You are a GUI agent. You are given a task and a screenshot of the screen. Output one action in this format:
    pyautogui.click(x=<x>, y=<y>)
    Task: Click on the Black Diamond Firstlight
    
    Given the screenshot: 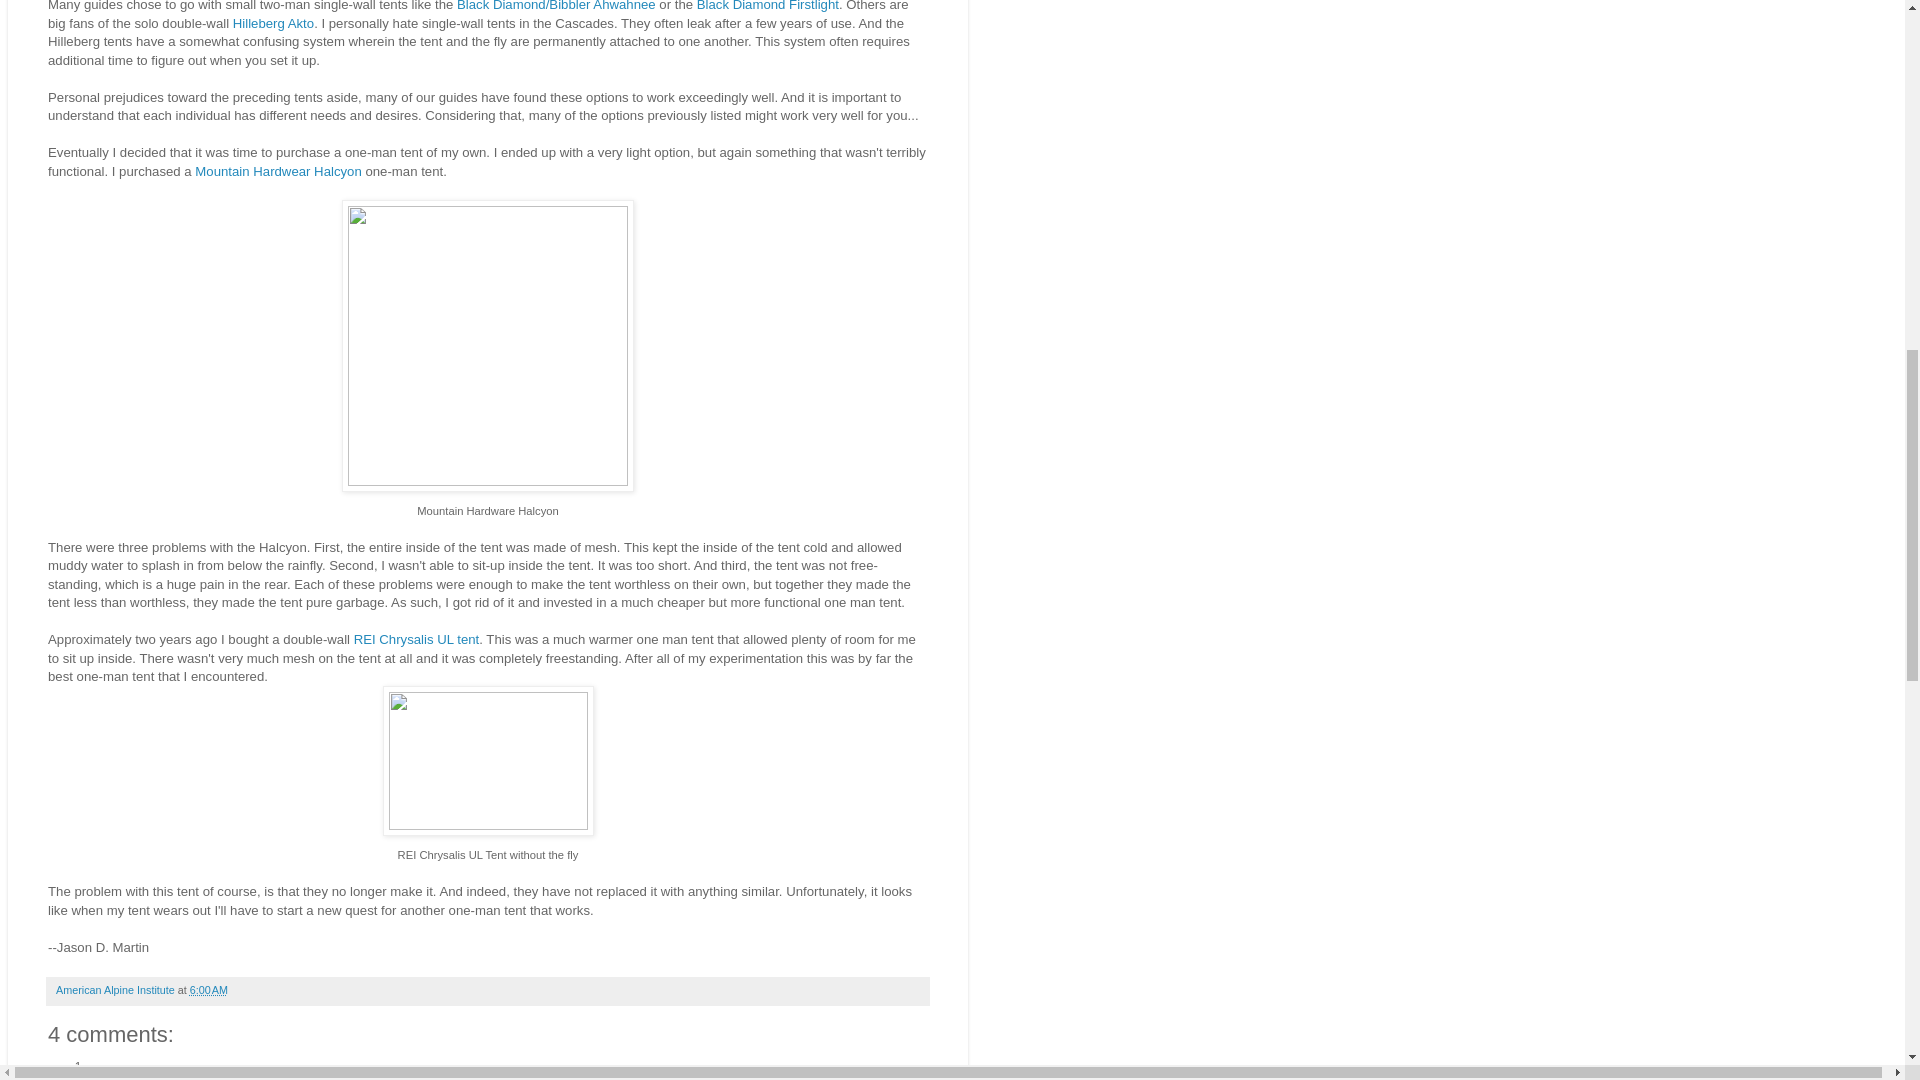 What is the action you would take?
    pyautogui.click(x=768, y=6)
    